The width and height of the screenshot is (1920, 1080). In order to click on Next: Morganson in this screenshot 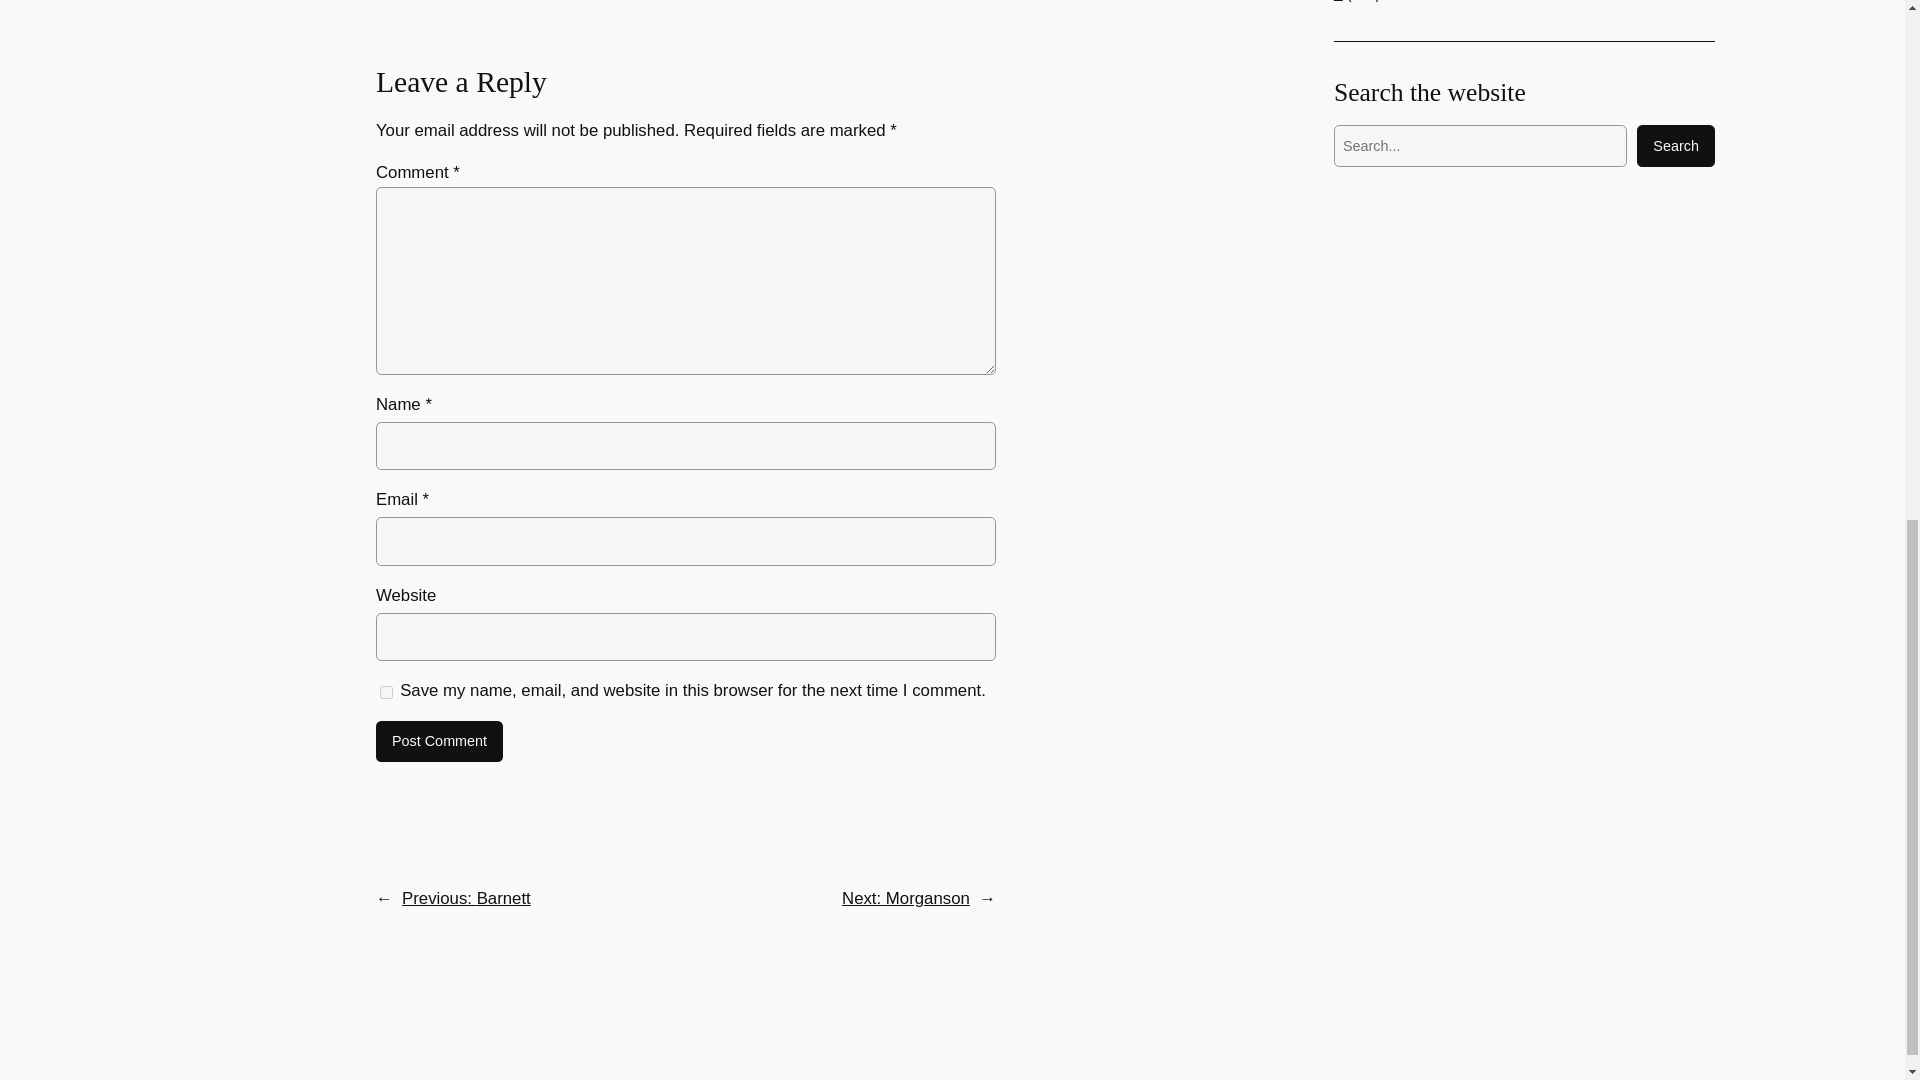, I will do `click(906, 898)`.